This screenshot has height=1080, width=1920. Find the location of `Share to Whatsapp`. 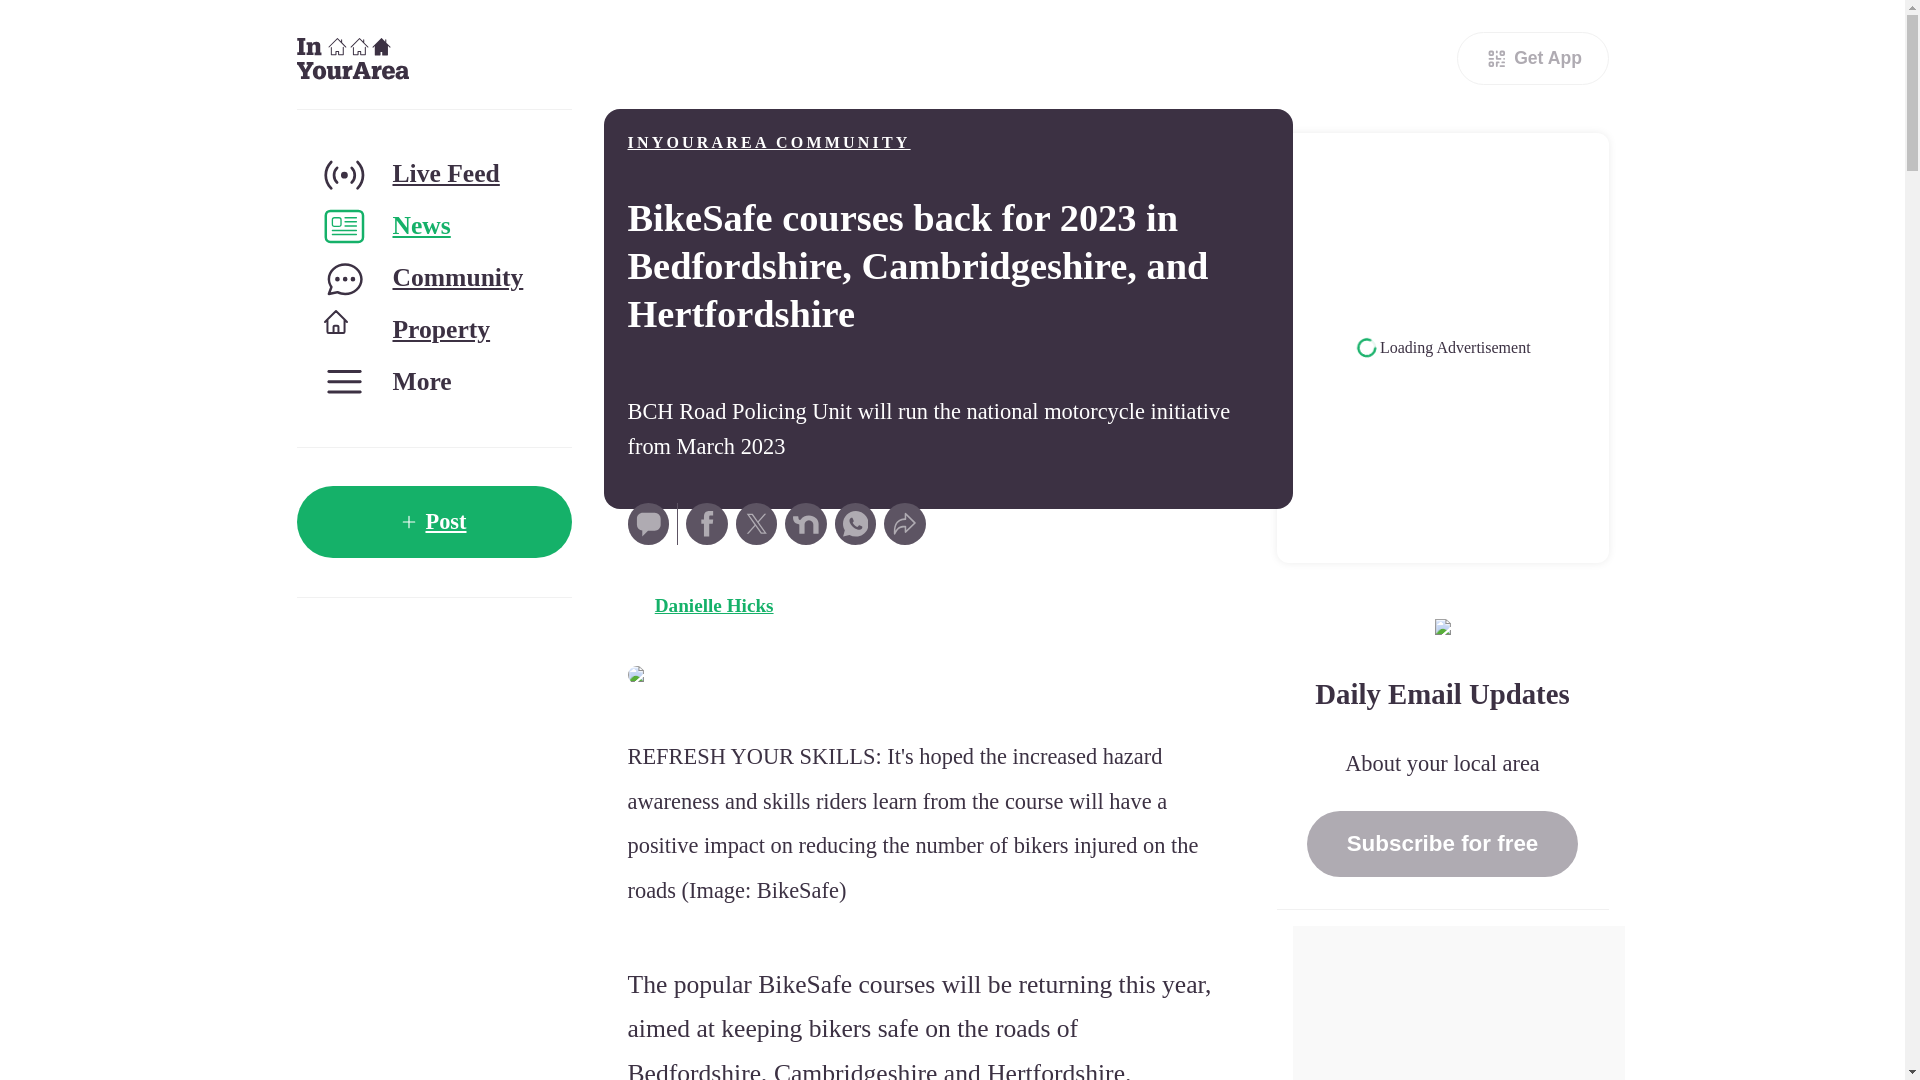

Share to Whatsapp is located at coordinates (856, 524).